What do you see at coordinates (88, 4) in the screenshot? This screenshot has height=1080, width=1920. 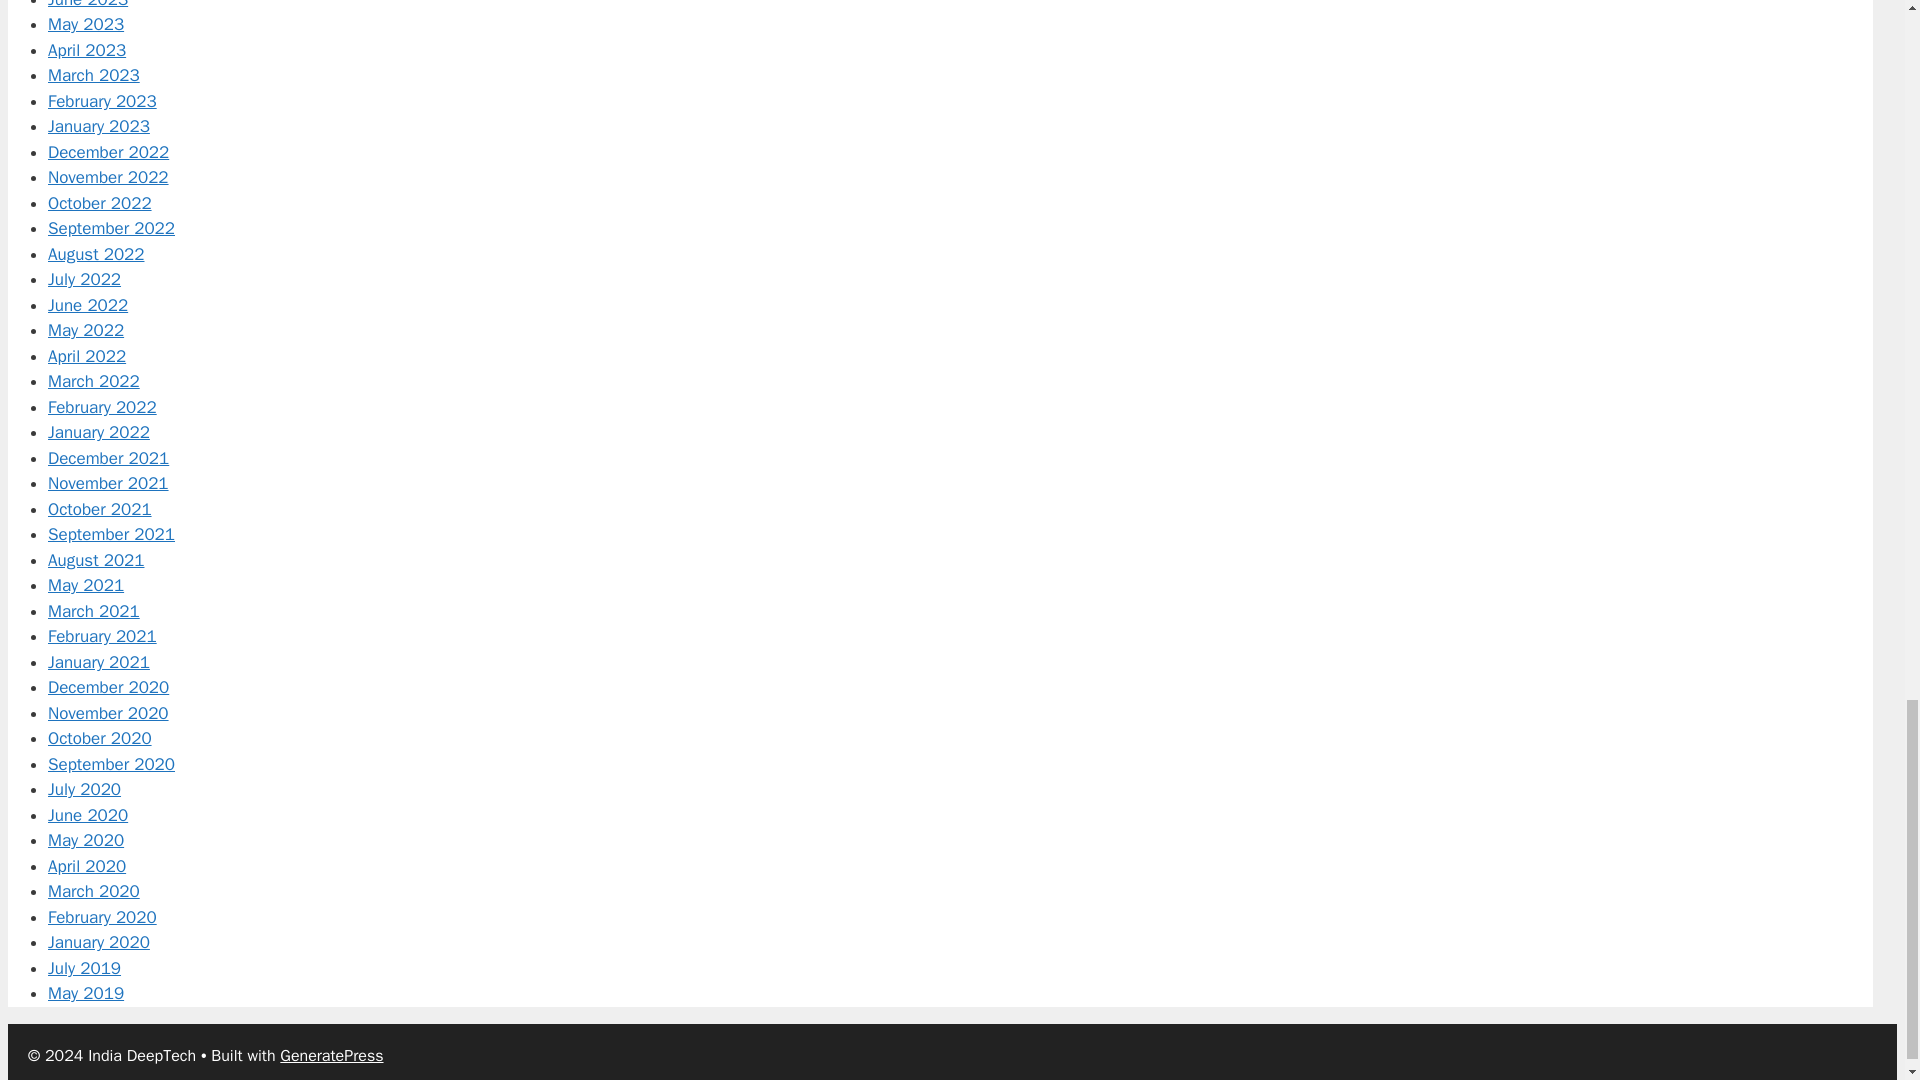 I see `June 2023` at bounding box center [88, 4].